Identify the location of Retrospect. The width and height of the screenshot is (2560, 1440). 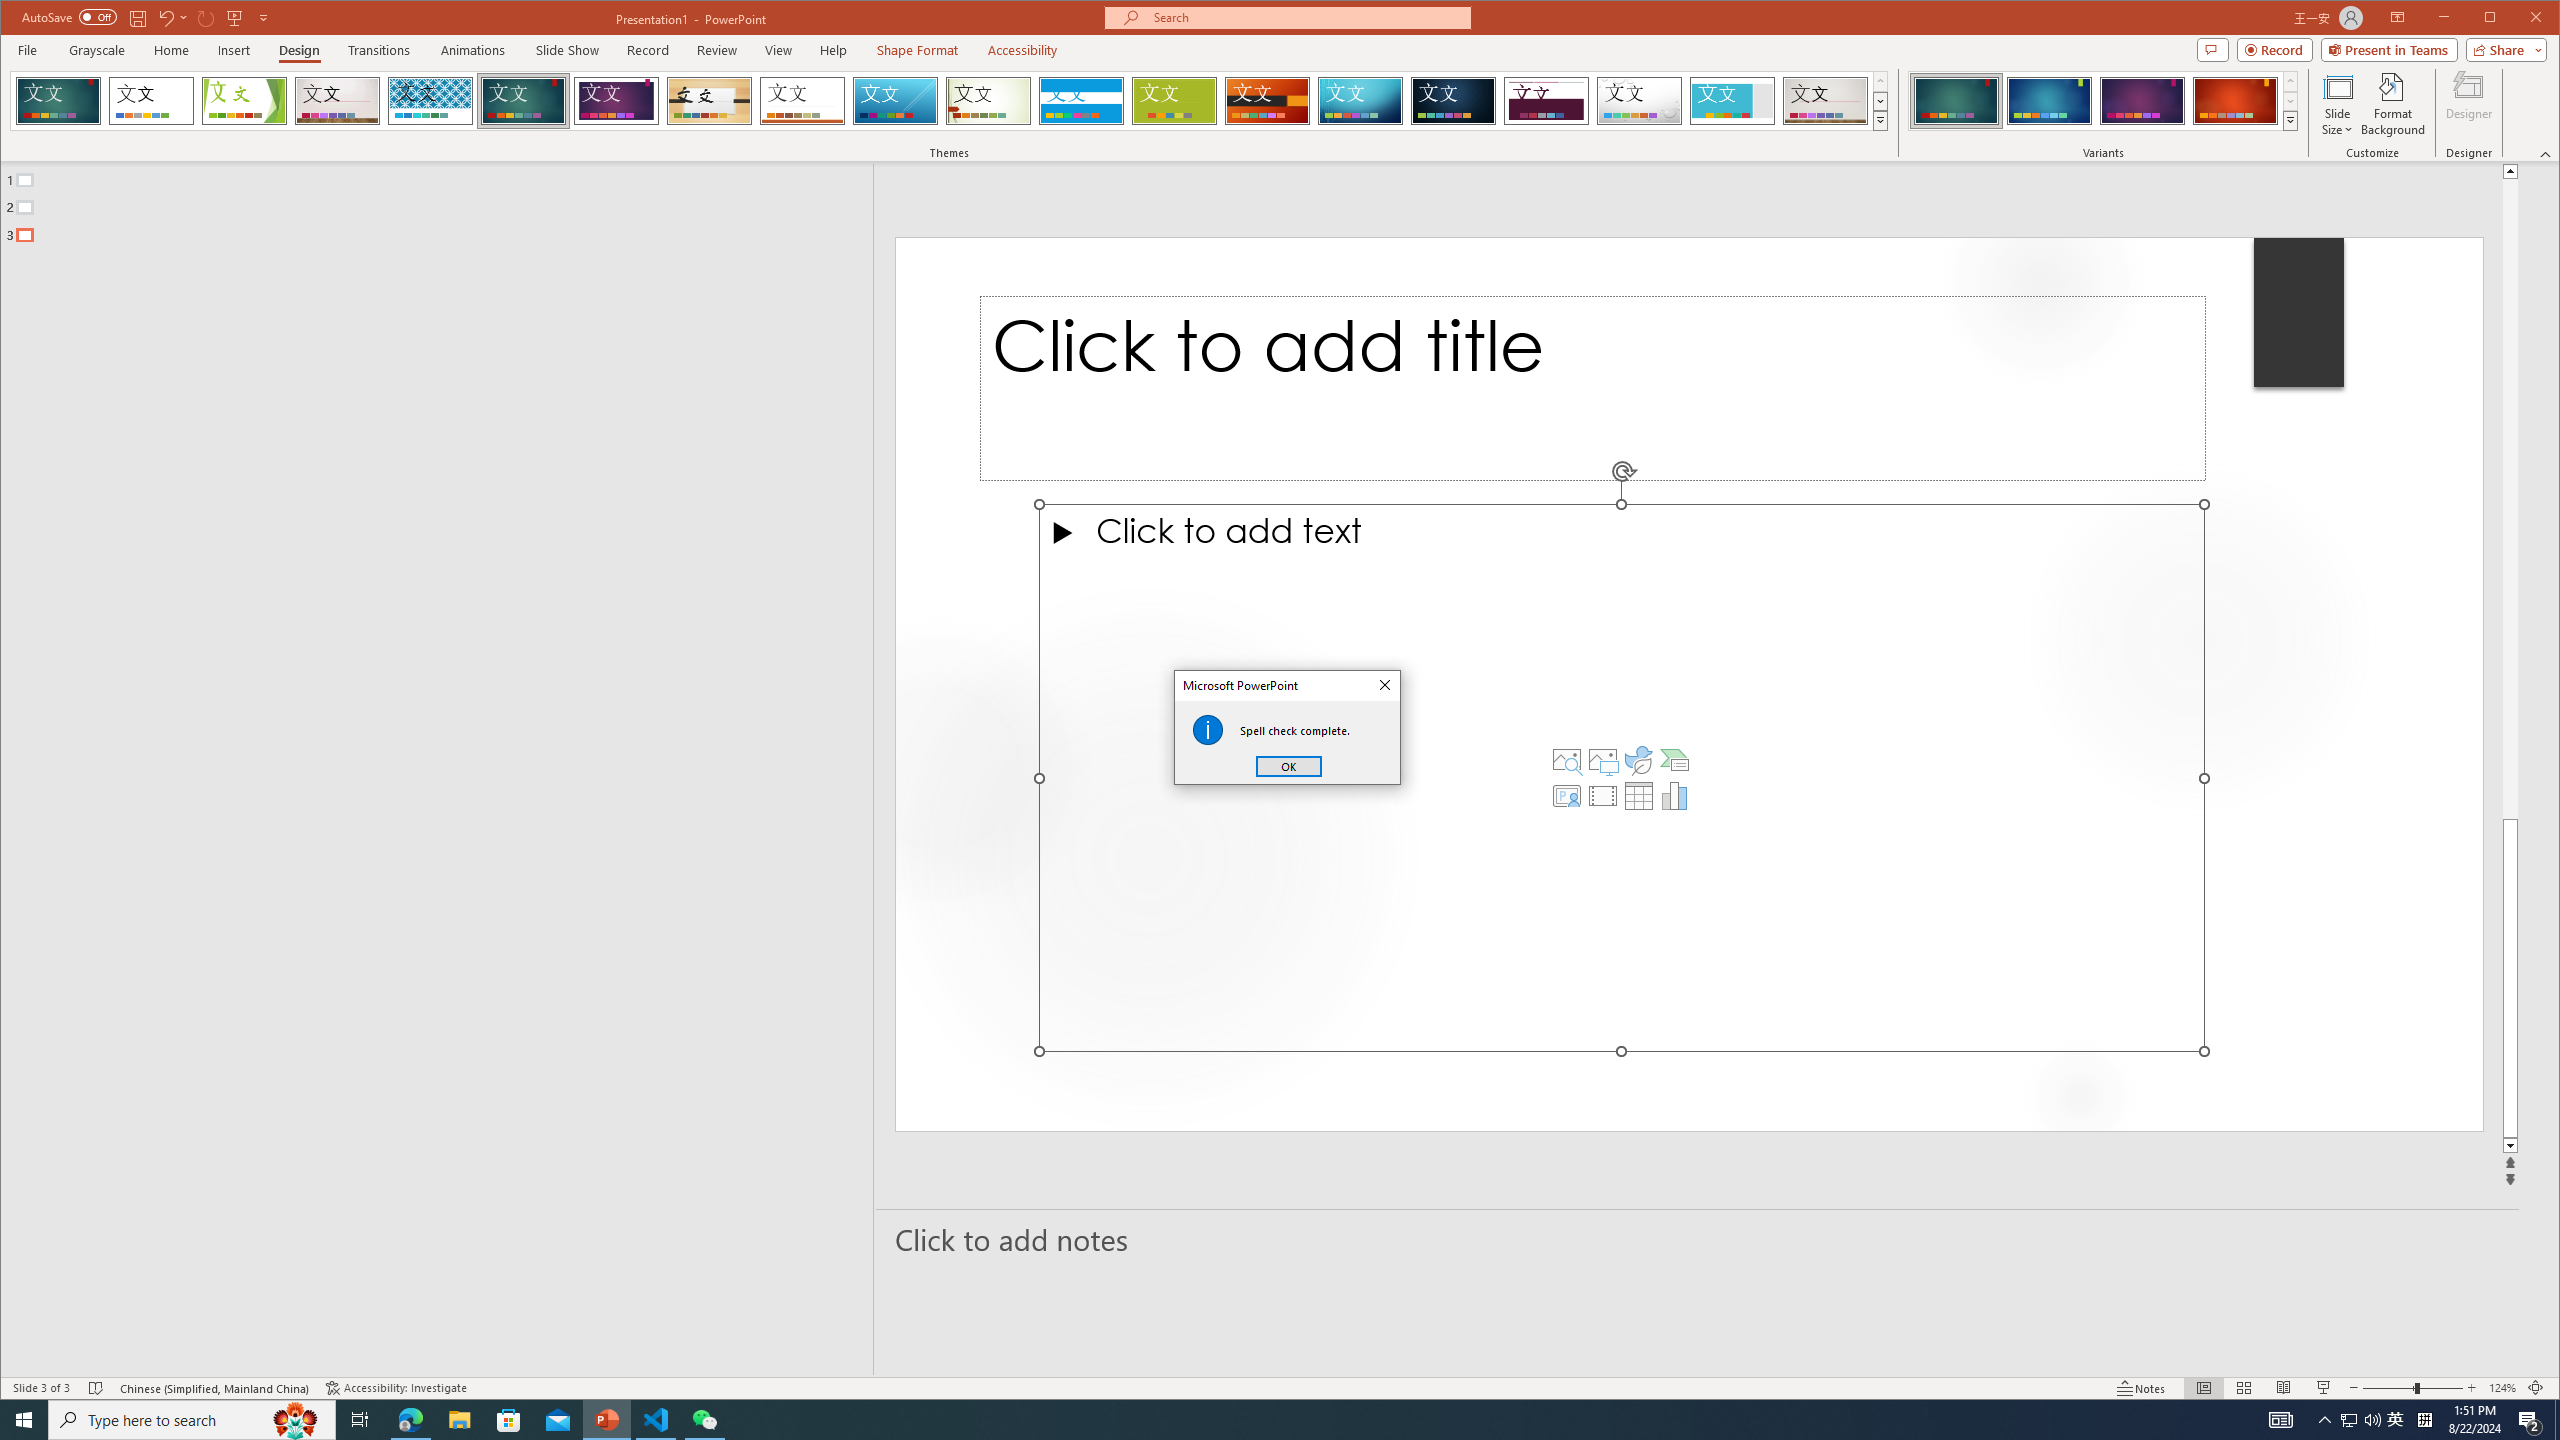
(802, 101).